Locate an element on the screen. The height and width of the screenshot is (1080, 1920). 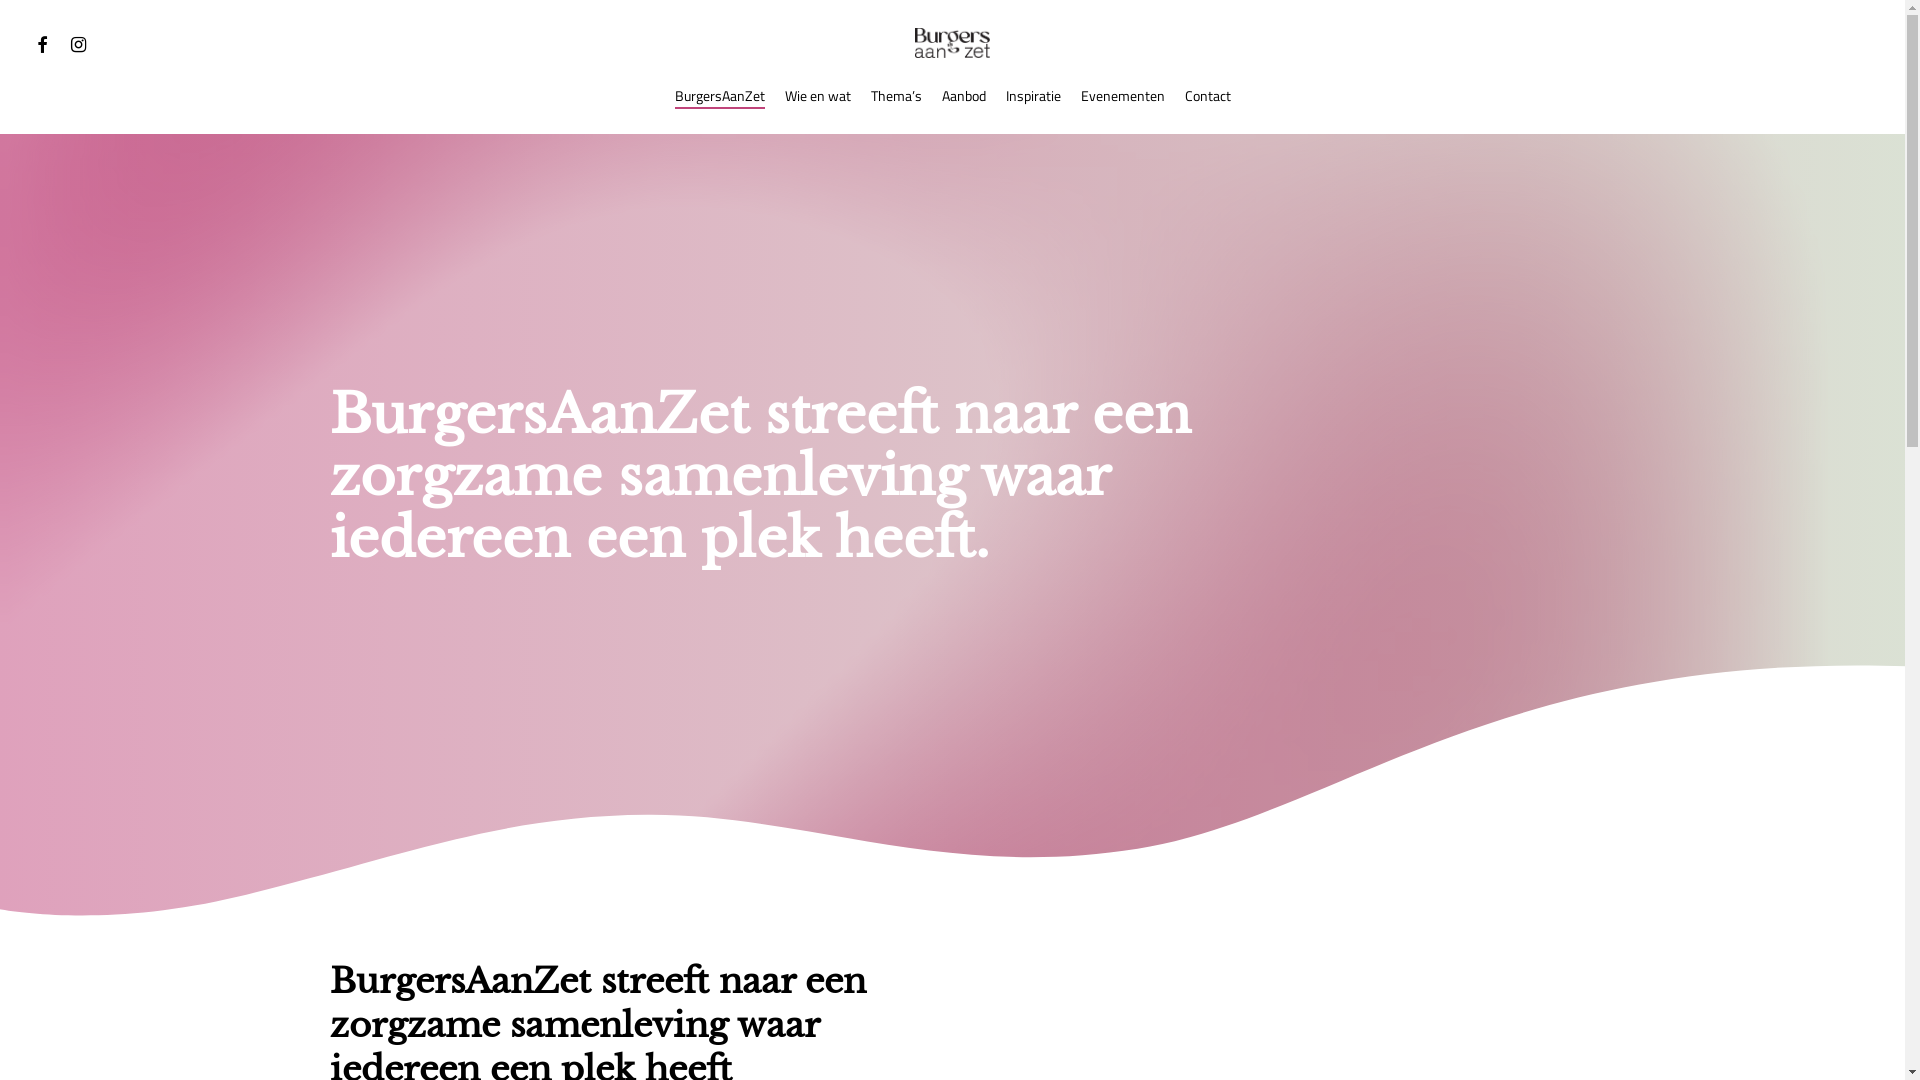
instagram is located at coordinates (78, 43).